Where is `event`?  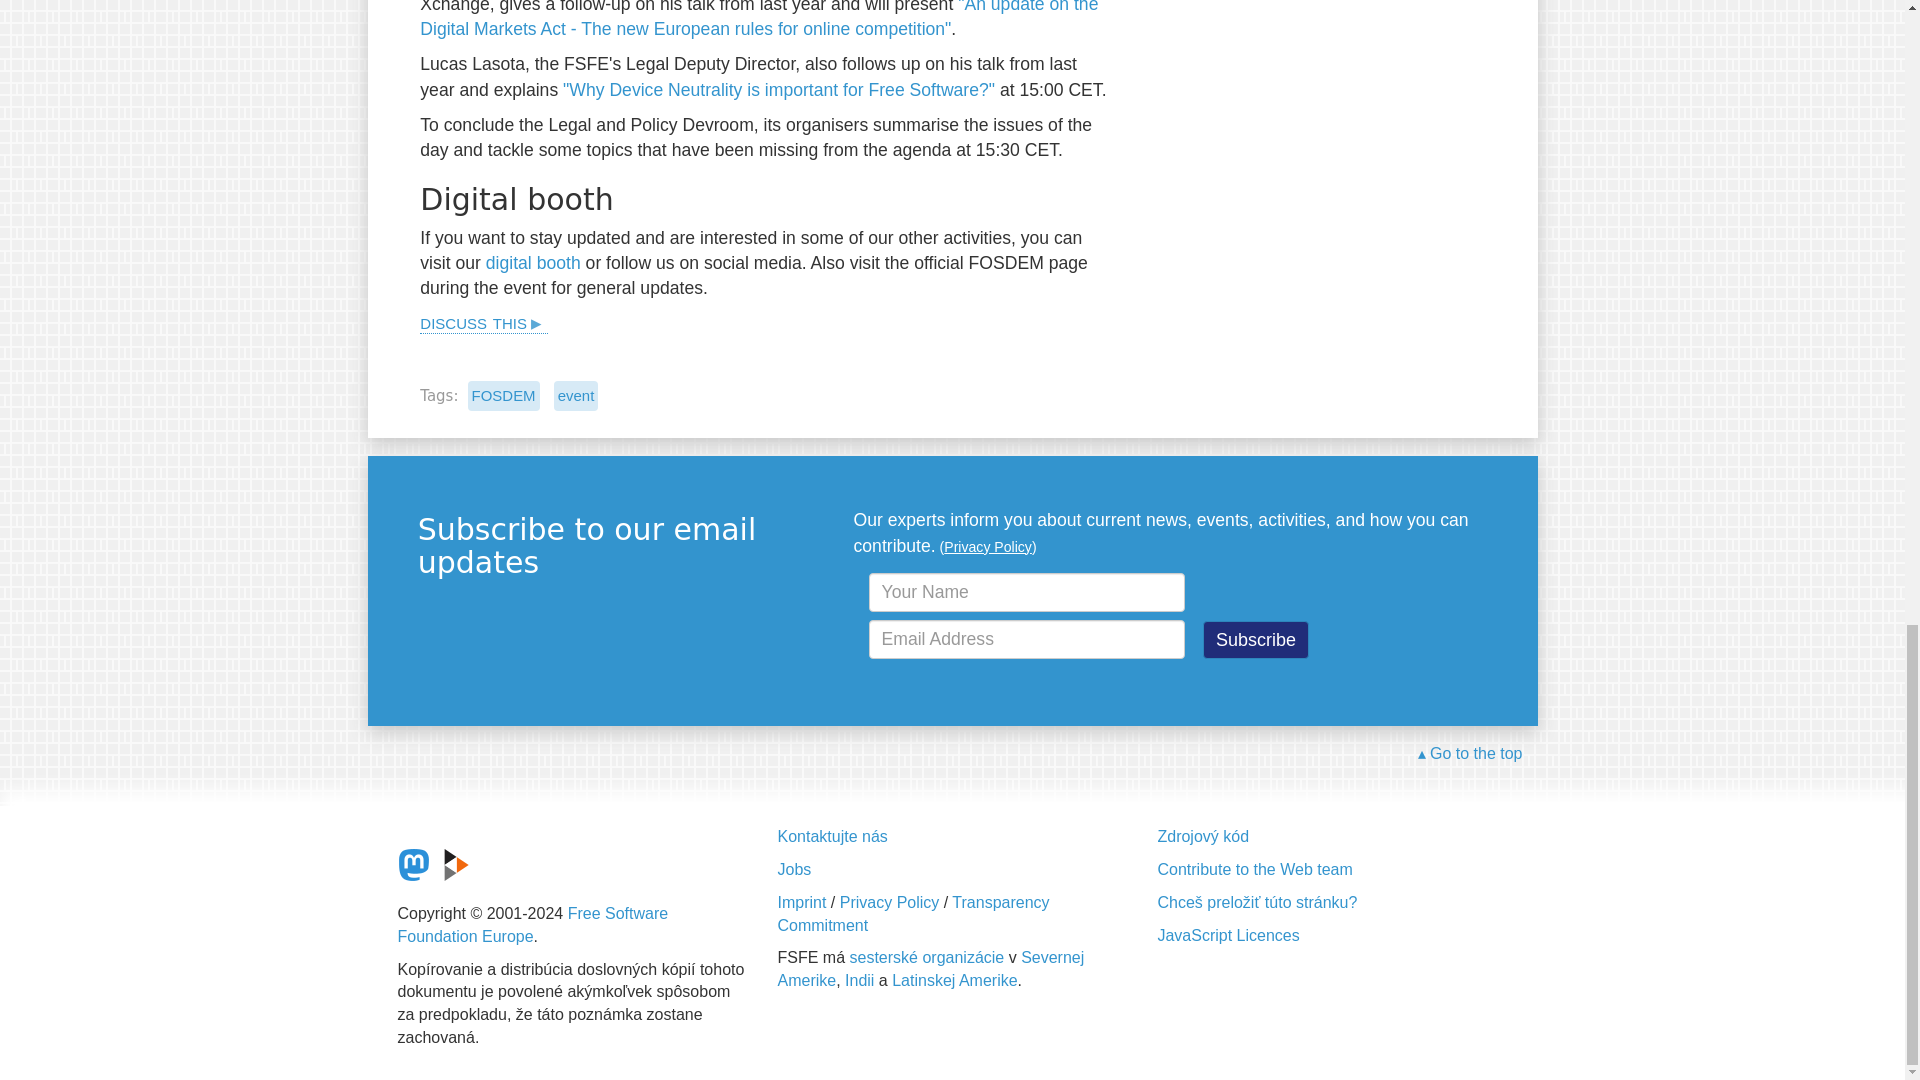
event is located at coordinates (576, 396).